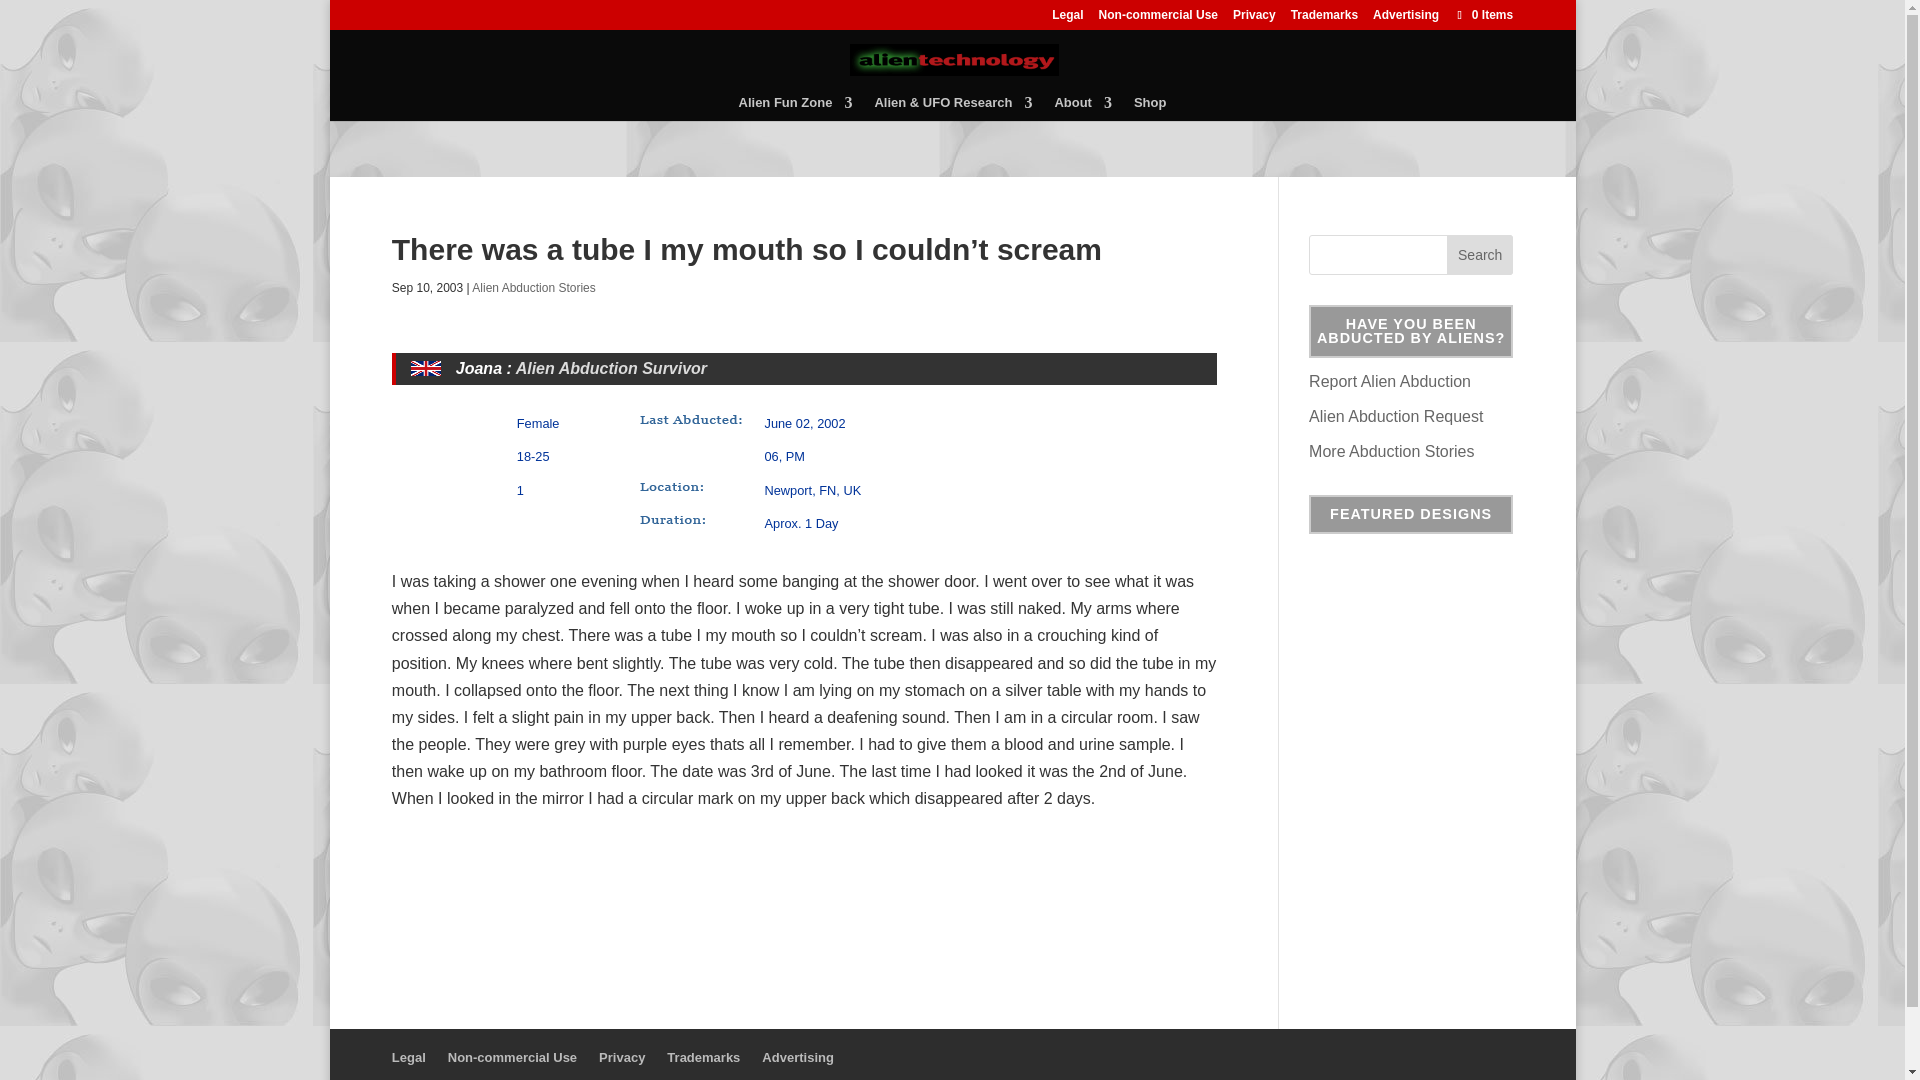 This screenshot has width=1920, height=1080. I want to click on Advertising, so click(1405, 19).